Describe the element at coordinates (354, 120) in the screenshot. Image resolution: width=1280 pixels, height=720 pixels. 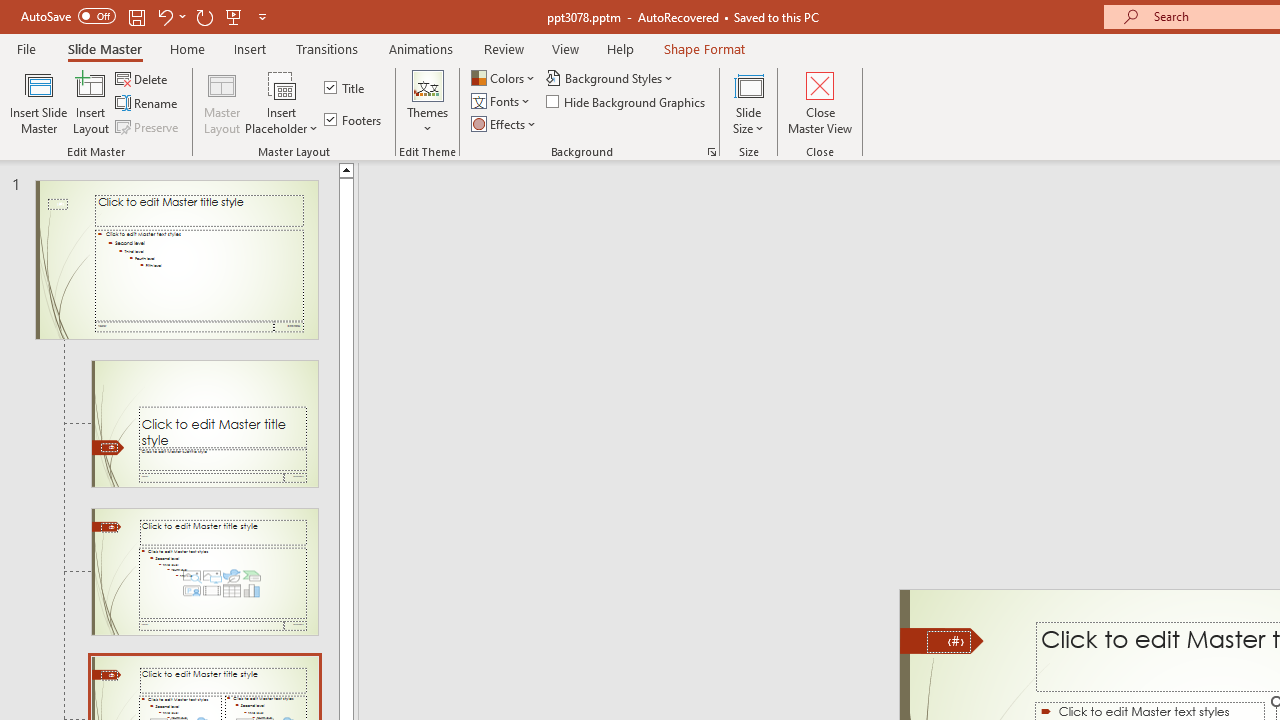
I see `Footers` at that location.